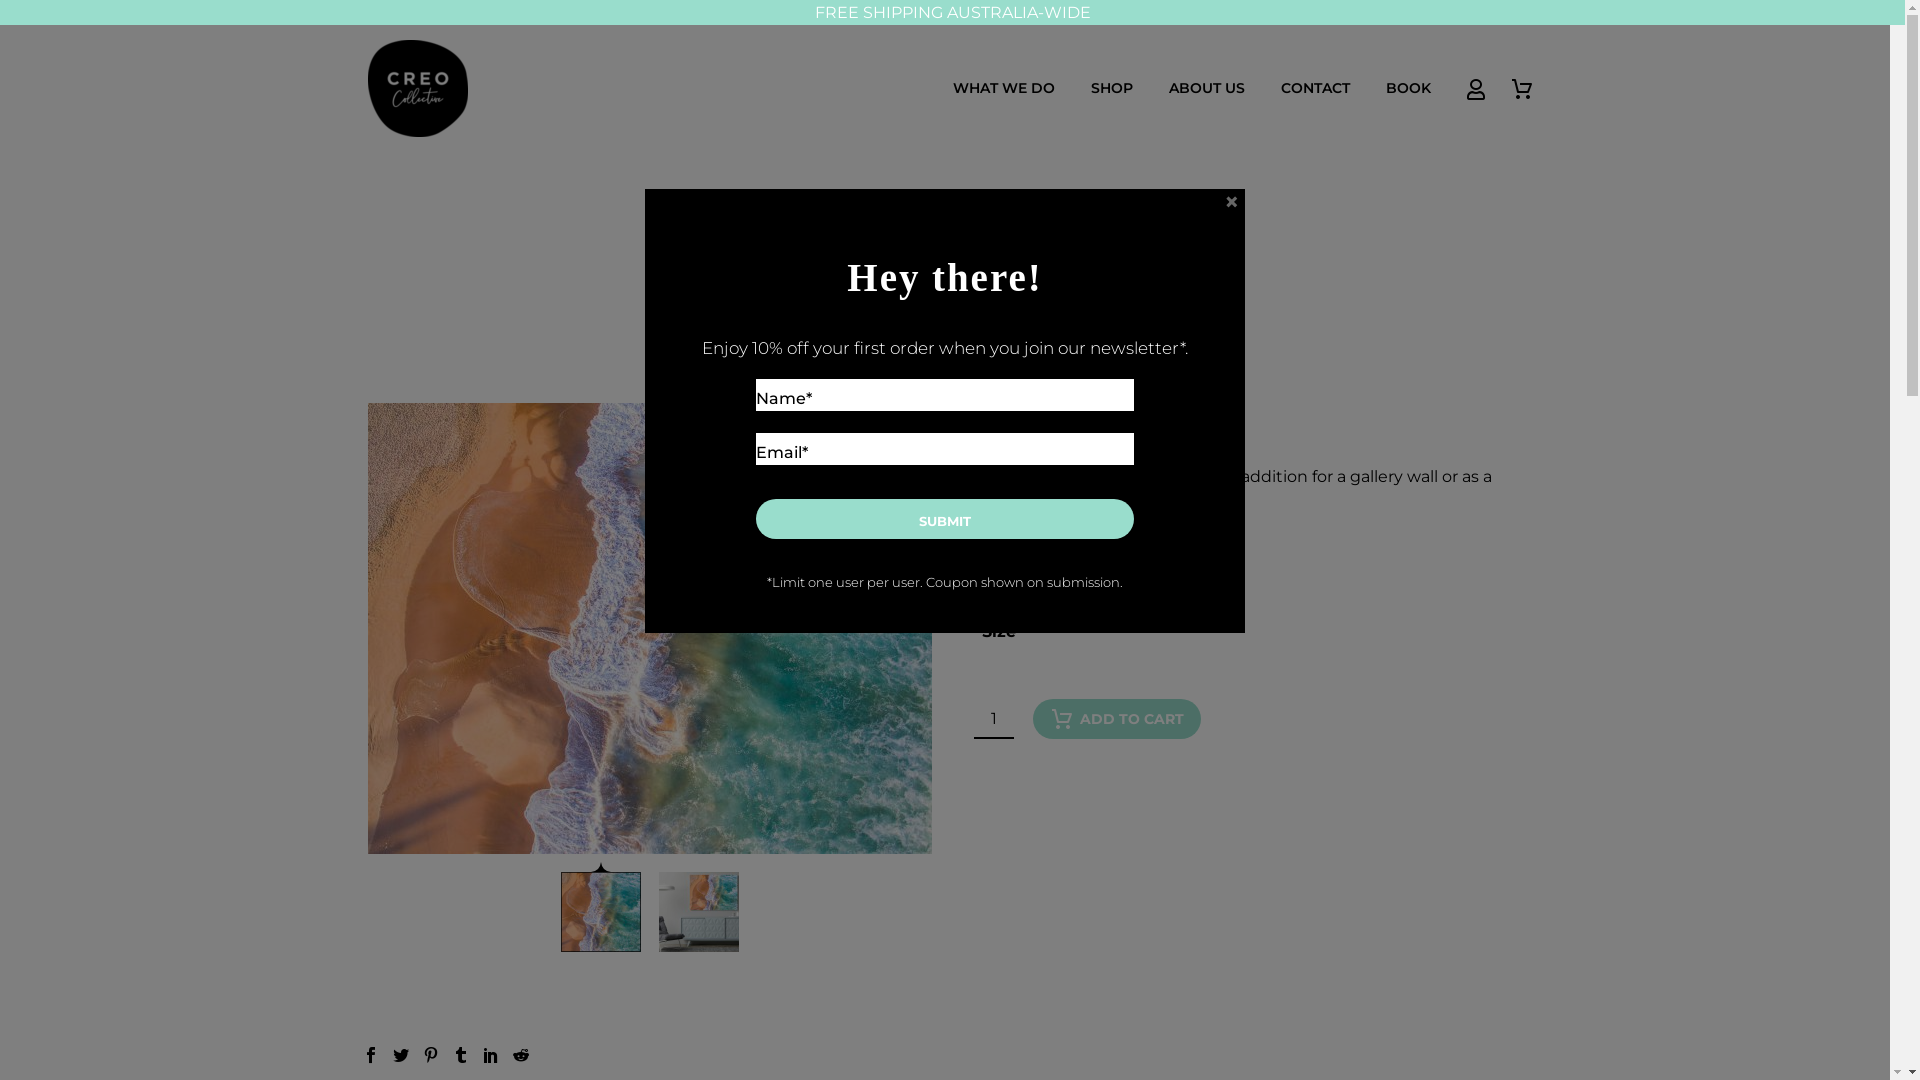  What do you see at coordinates (945, 519) in the screenshot?
I see `Submit` at bounding box center [945, 519].